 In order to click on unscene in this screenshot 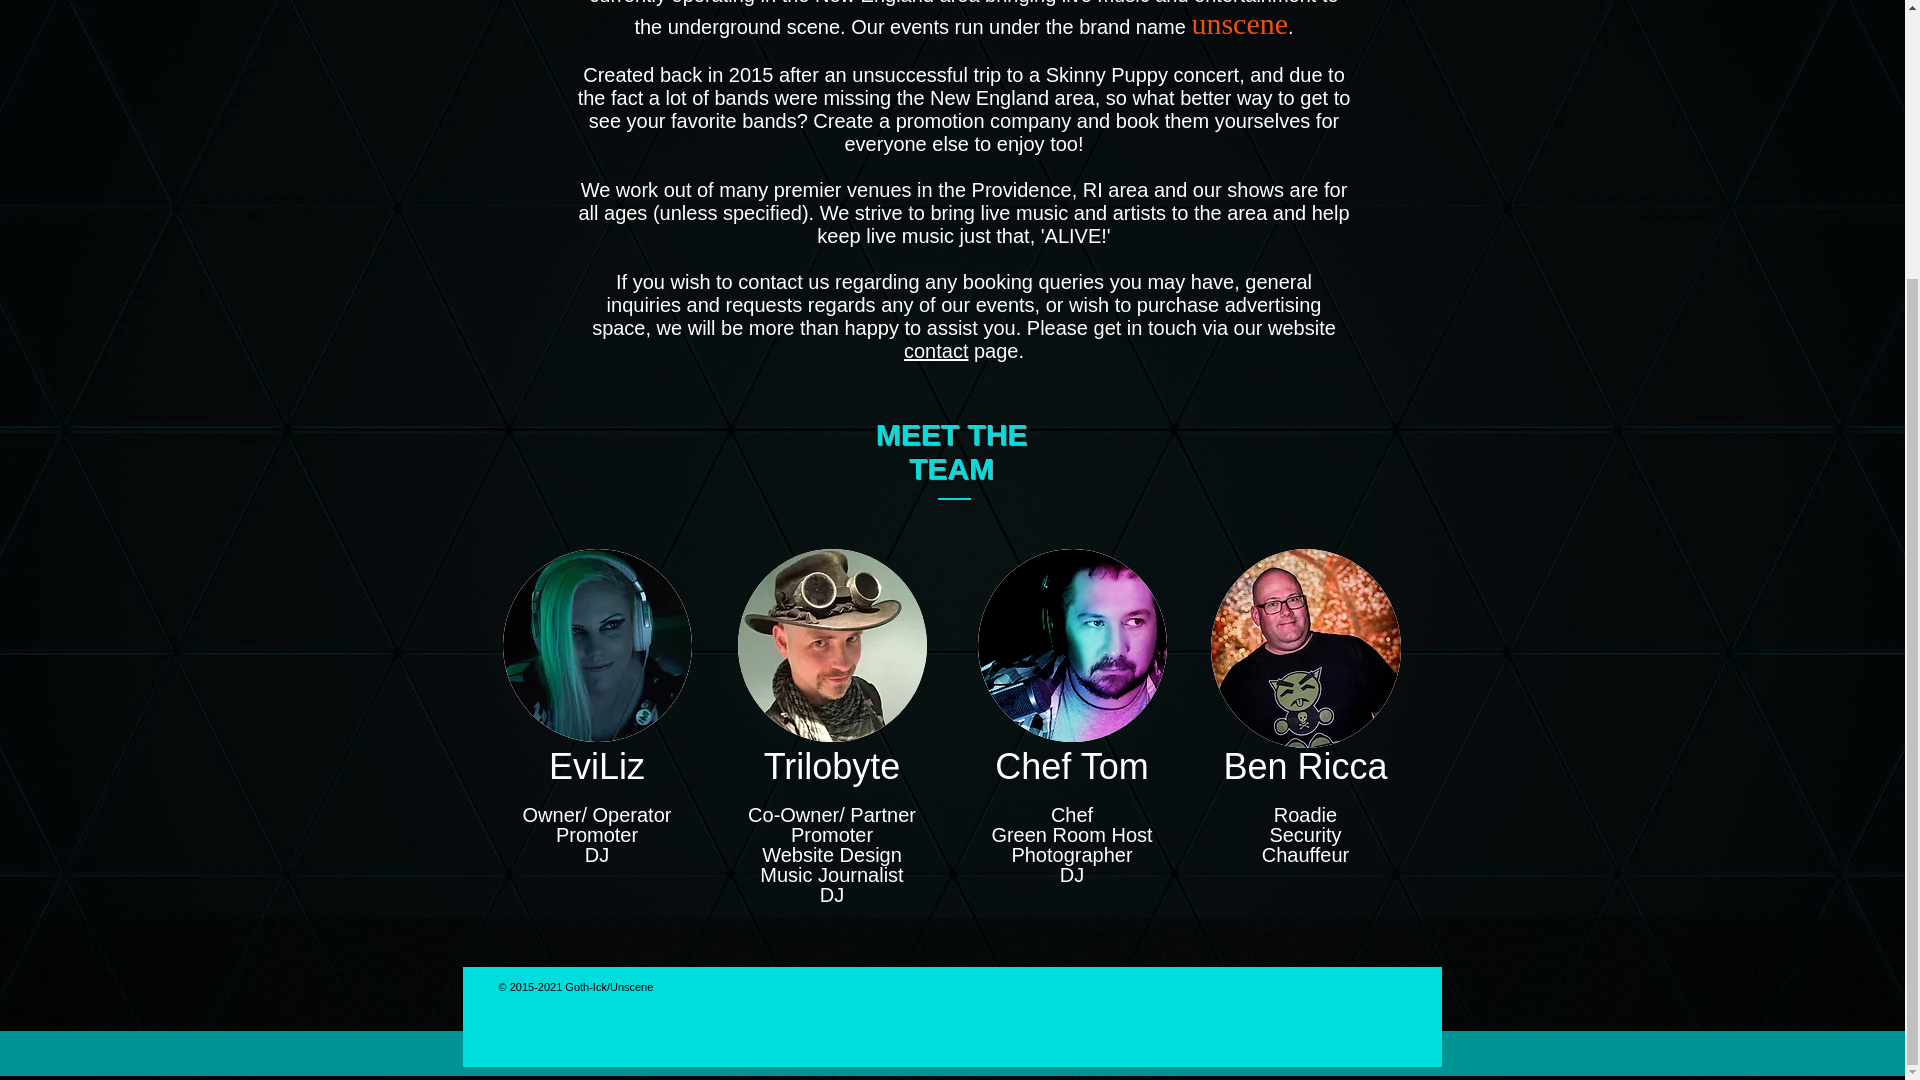, I will do `click(1239, 22)`.